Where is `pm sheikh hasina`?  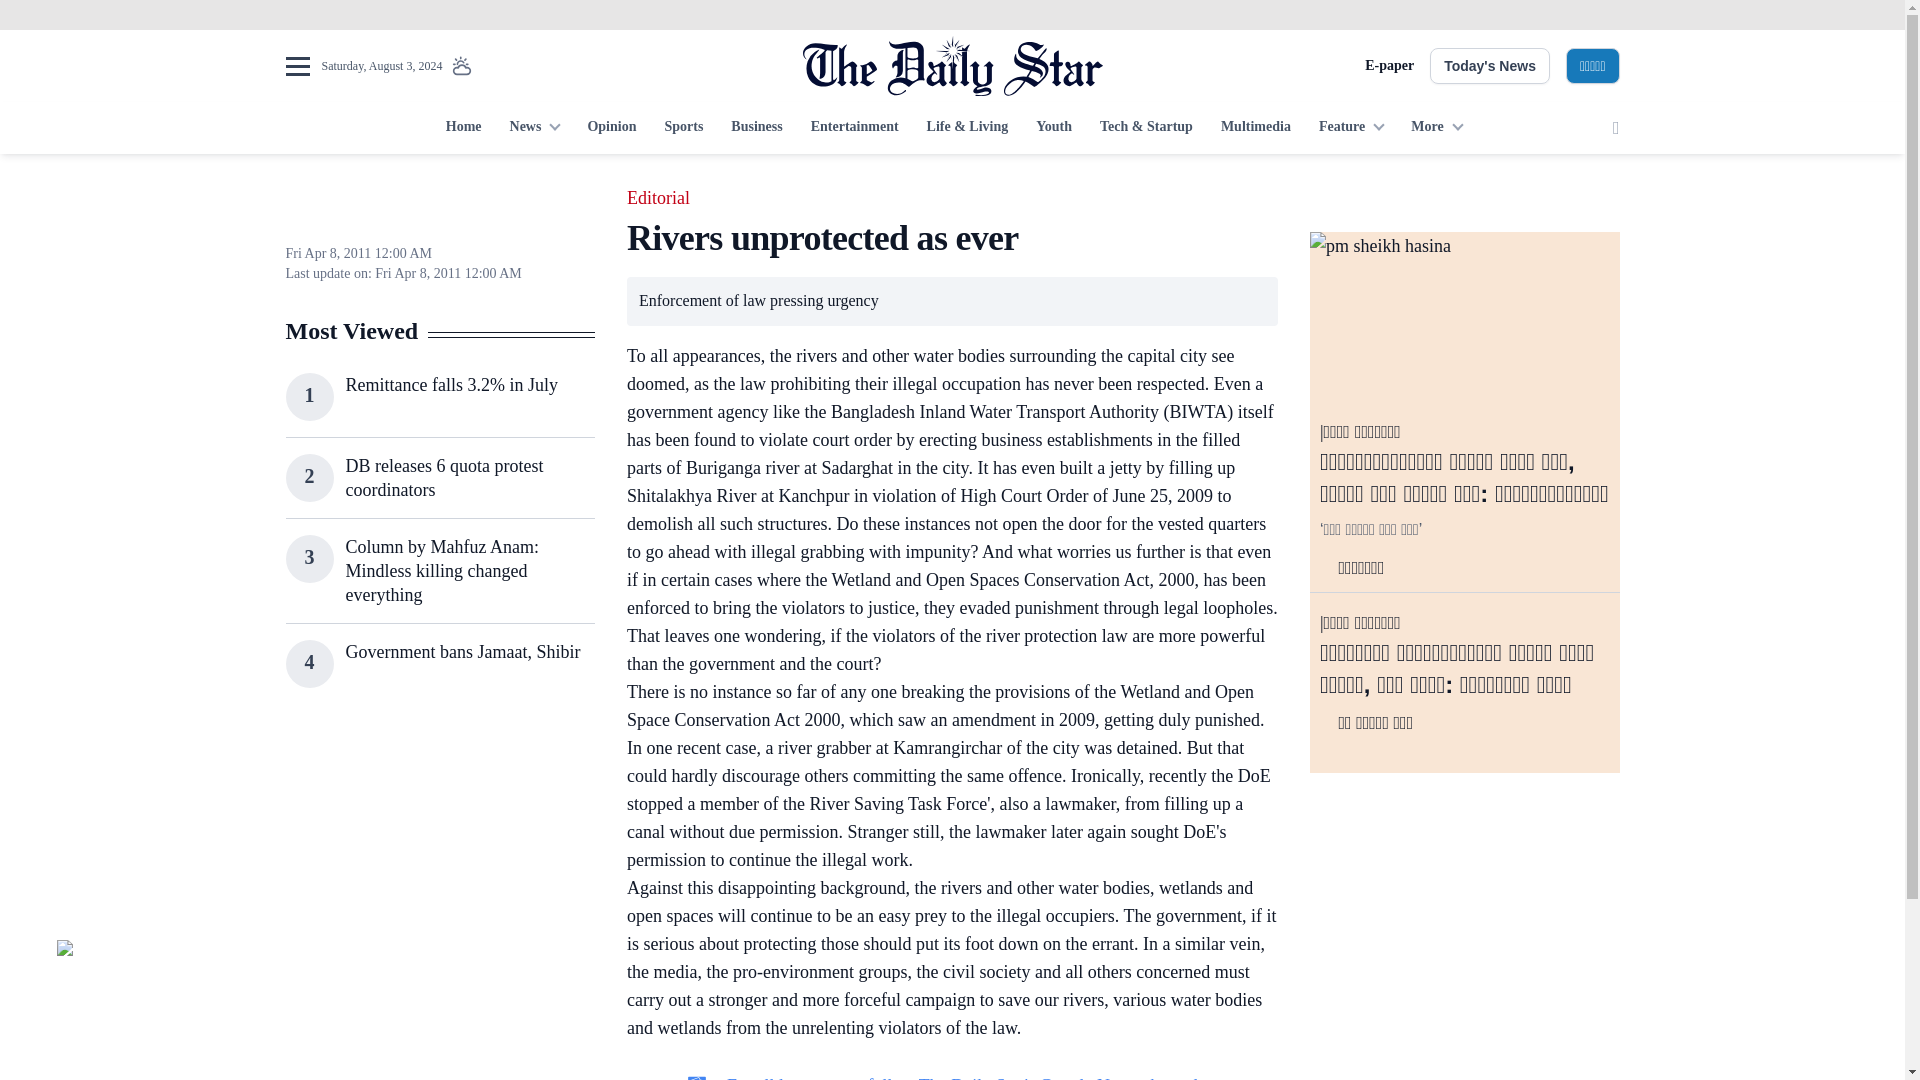 pm sheikh hasina is located at coordinates (1464, 319).